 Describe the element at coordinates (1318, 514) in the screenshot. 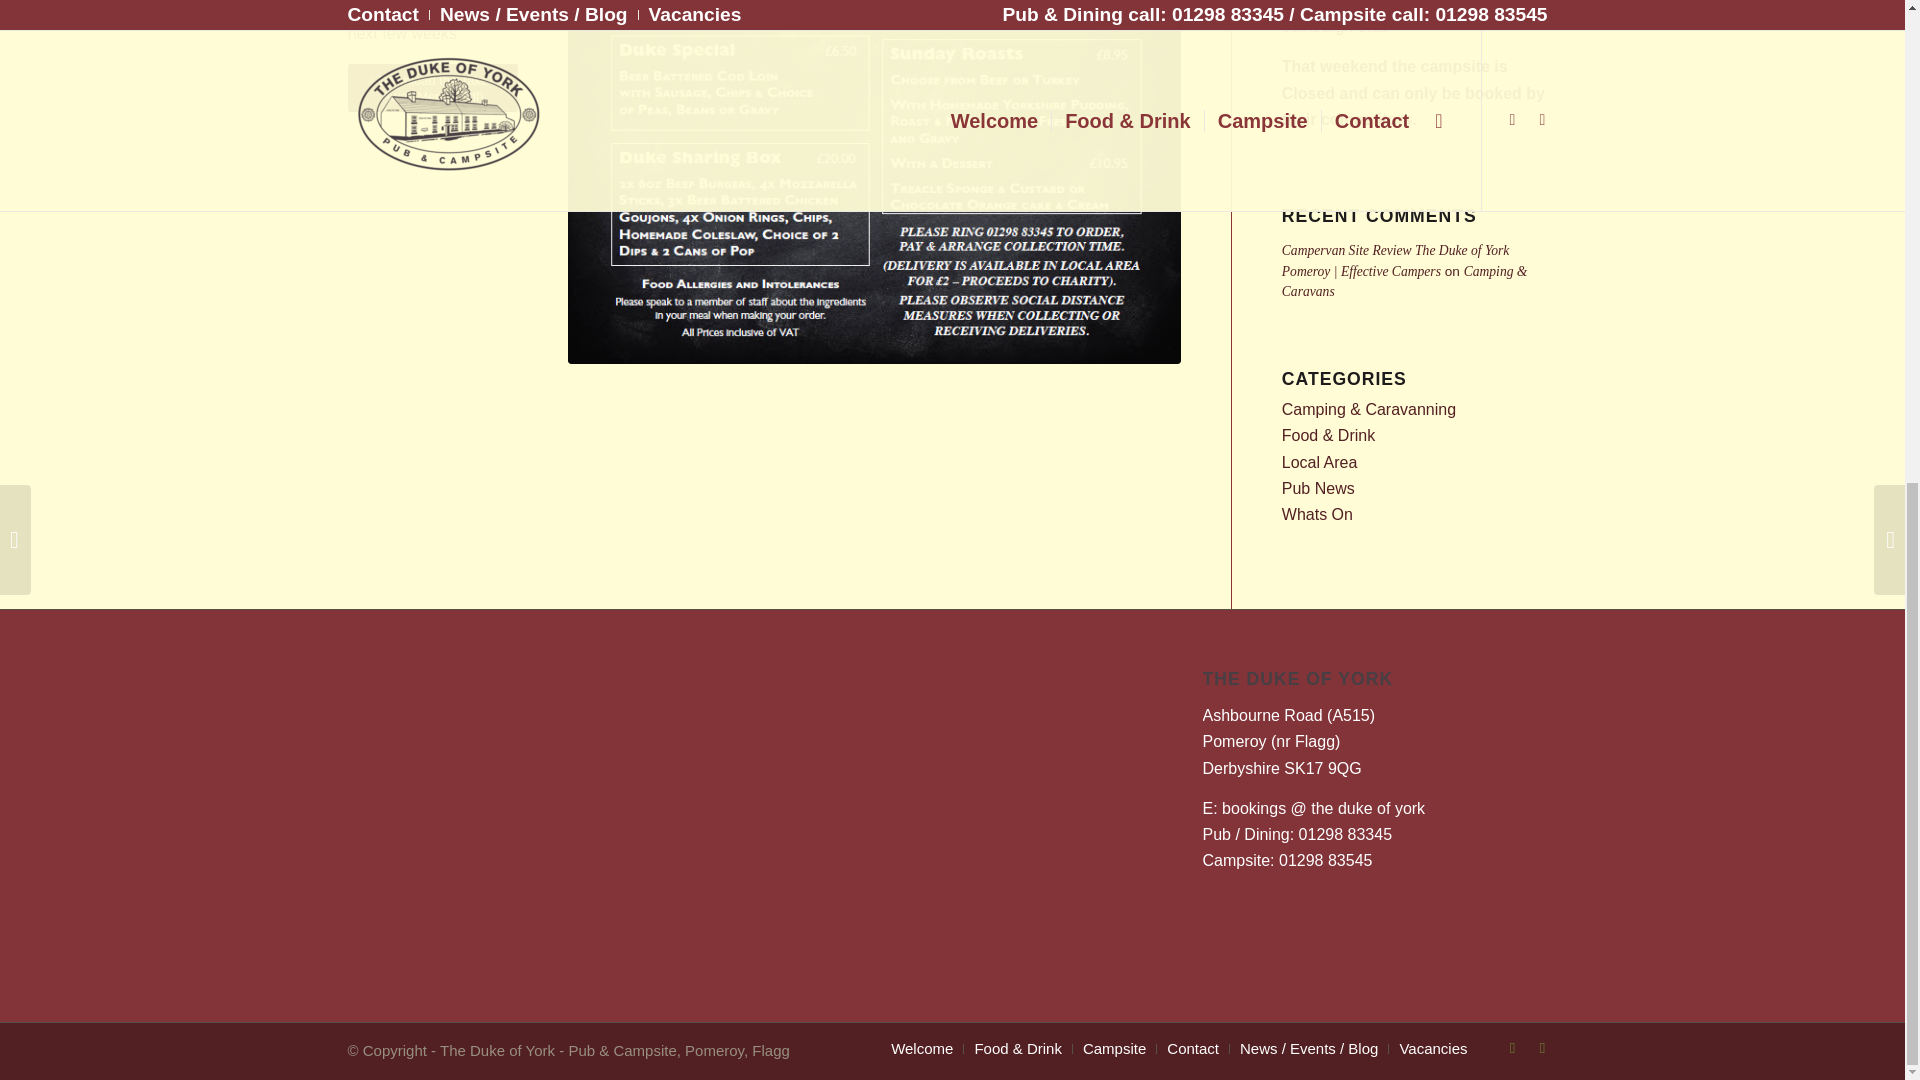

I see `Whats On` at that location.